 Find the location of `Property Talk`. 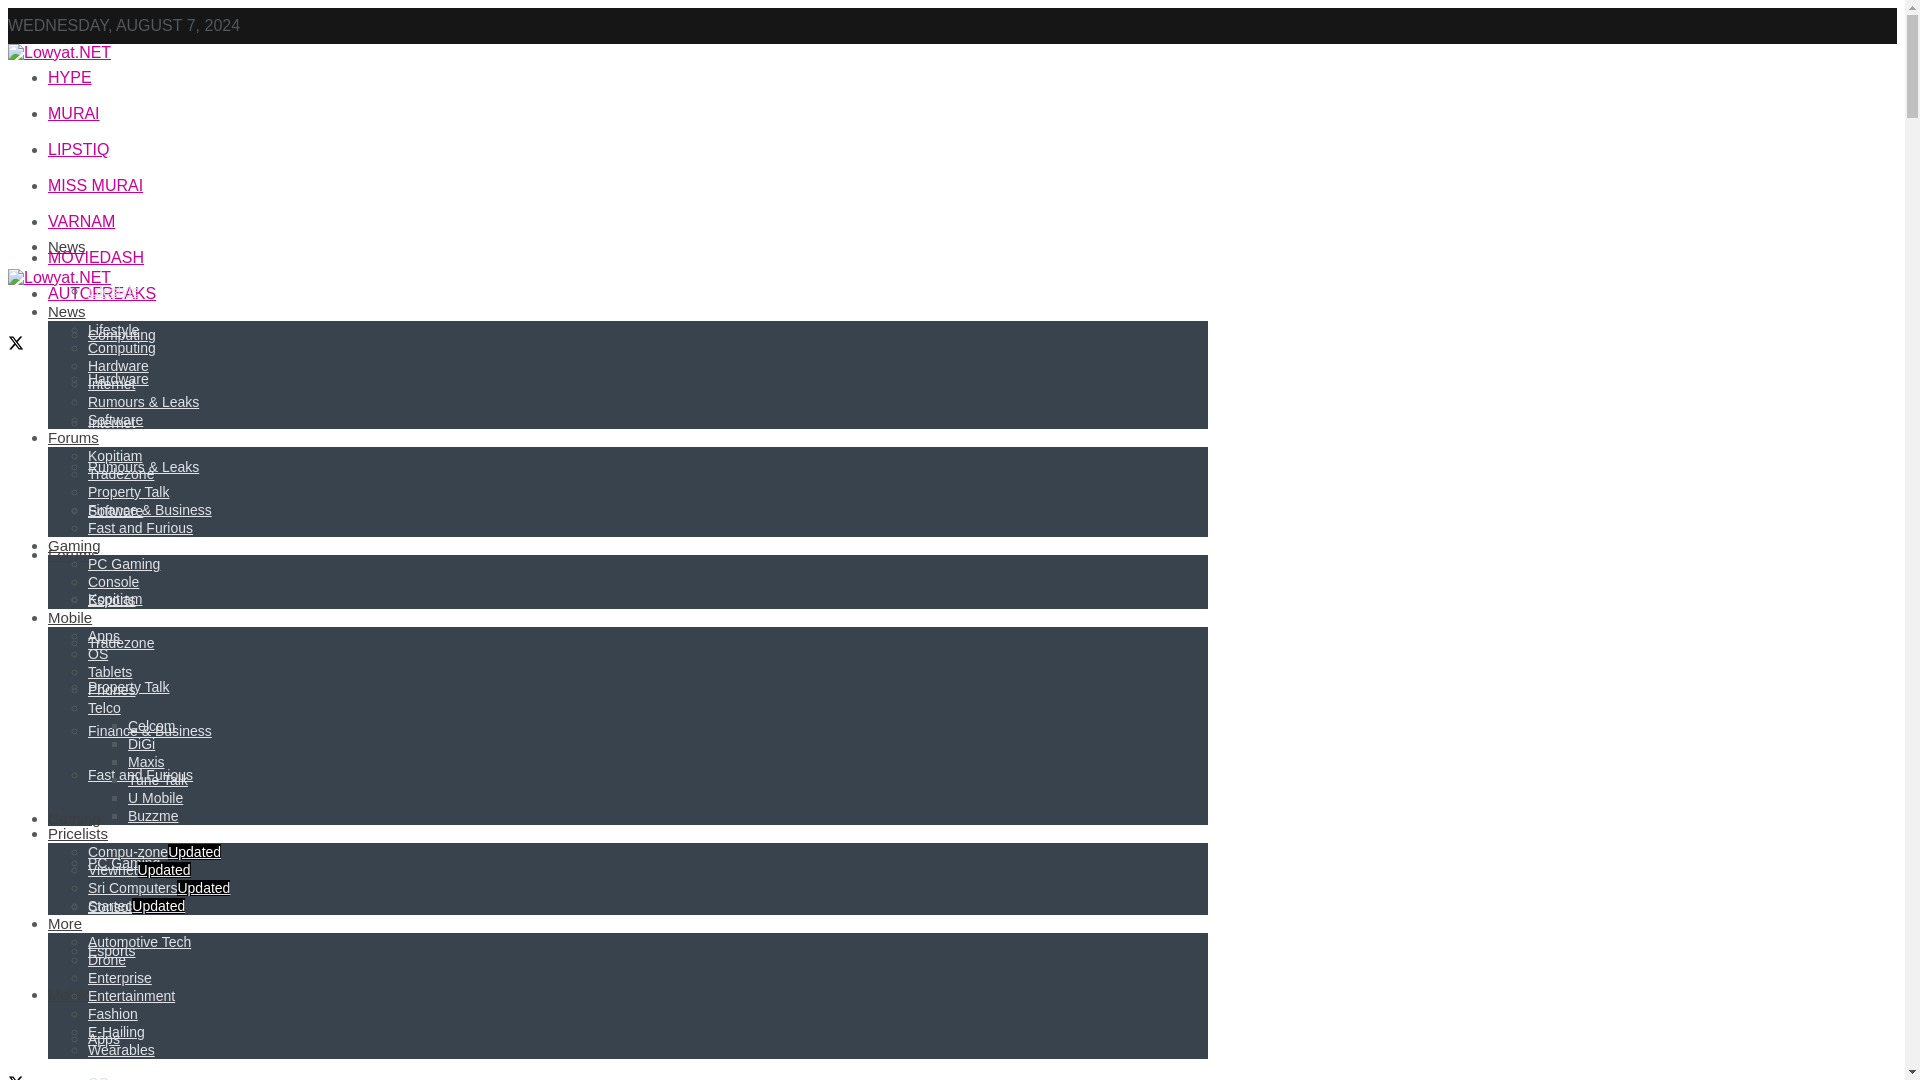

Property Talk is located at coordinates (128, 687).